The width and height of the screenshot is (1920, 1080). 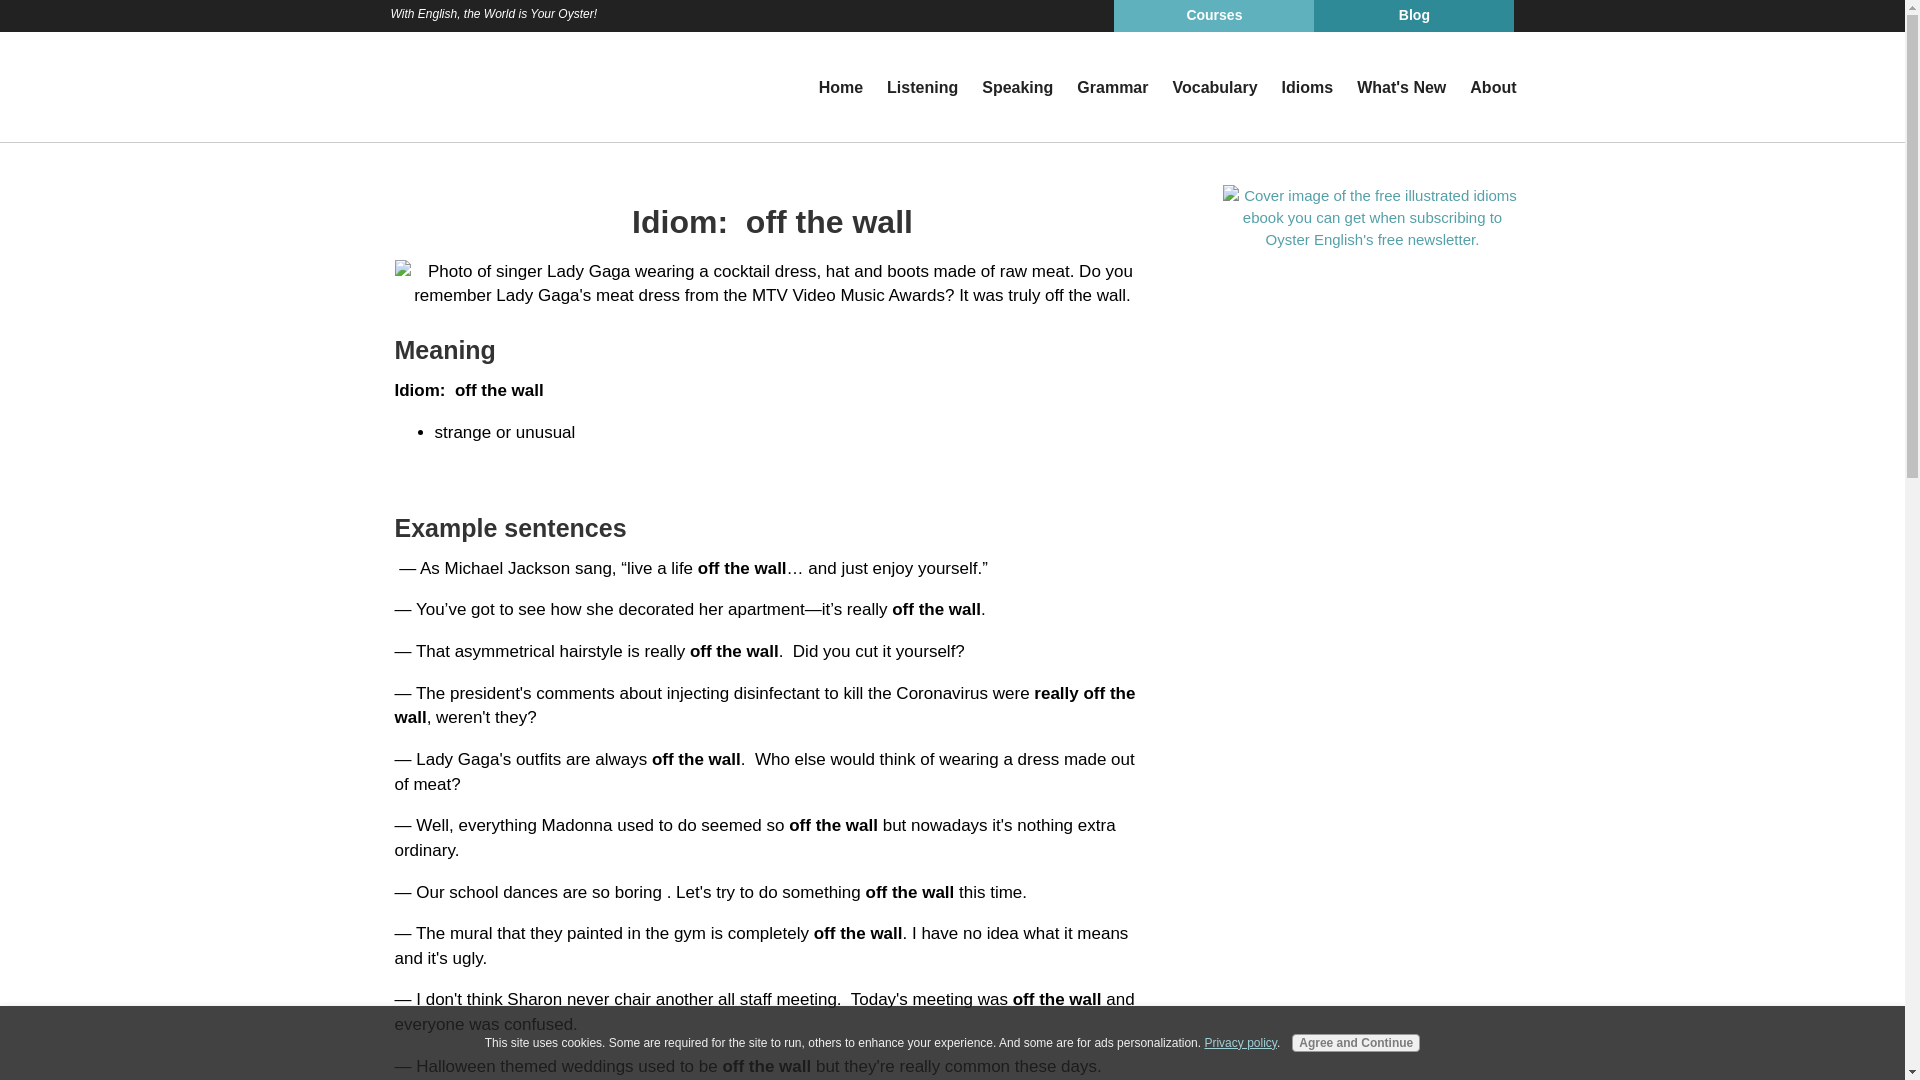 I want to click on Speaking, so click(x=1017, y=88).